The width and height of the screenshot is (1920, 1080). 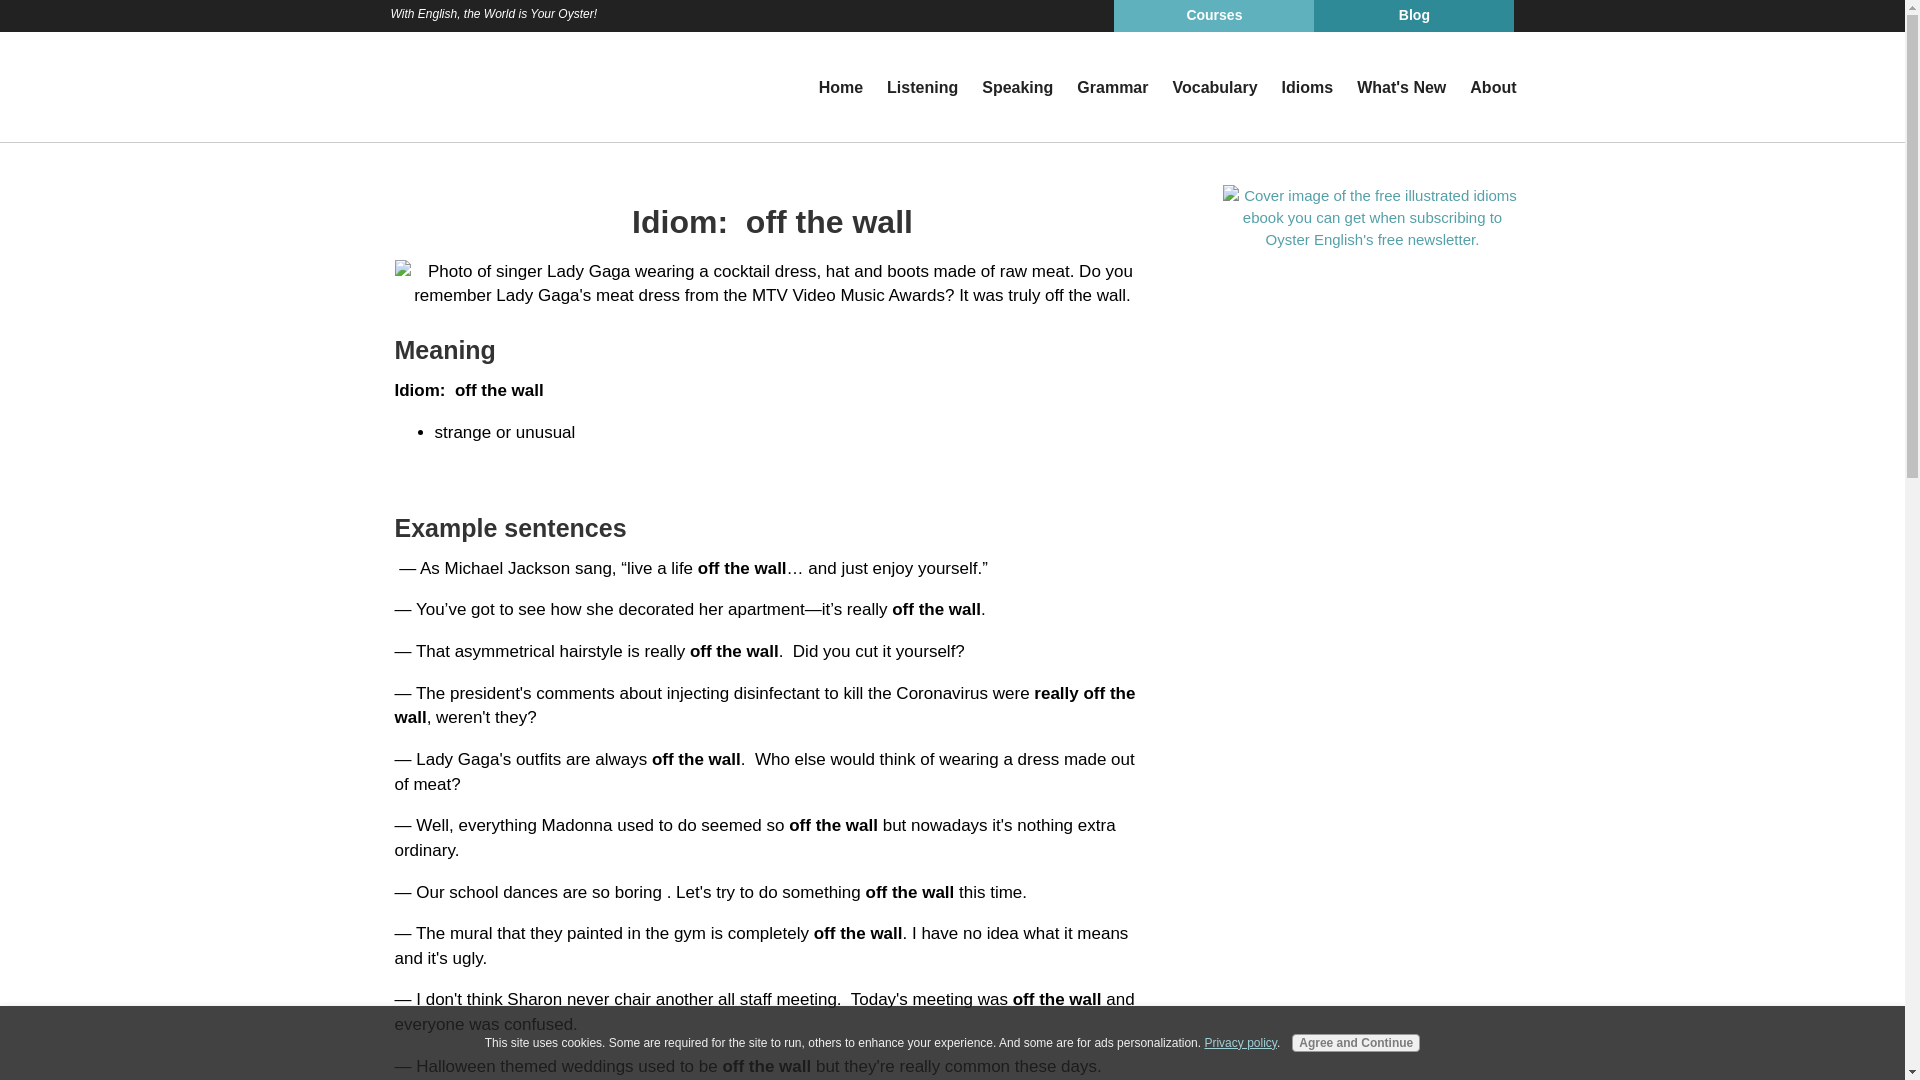 I want to click on Speaking, so click(x=1017, y=88).